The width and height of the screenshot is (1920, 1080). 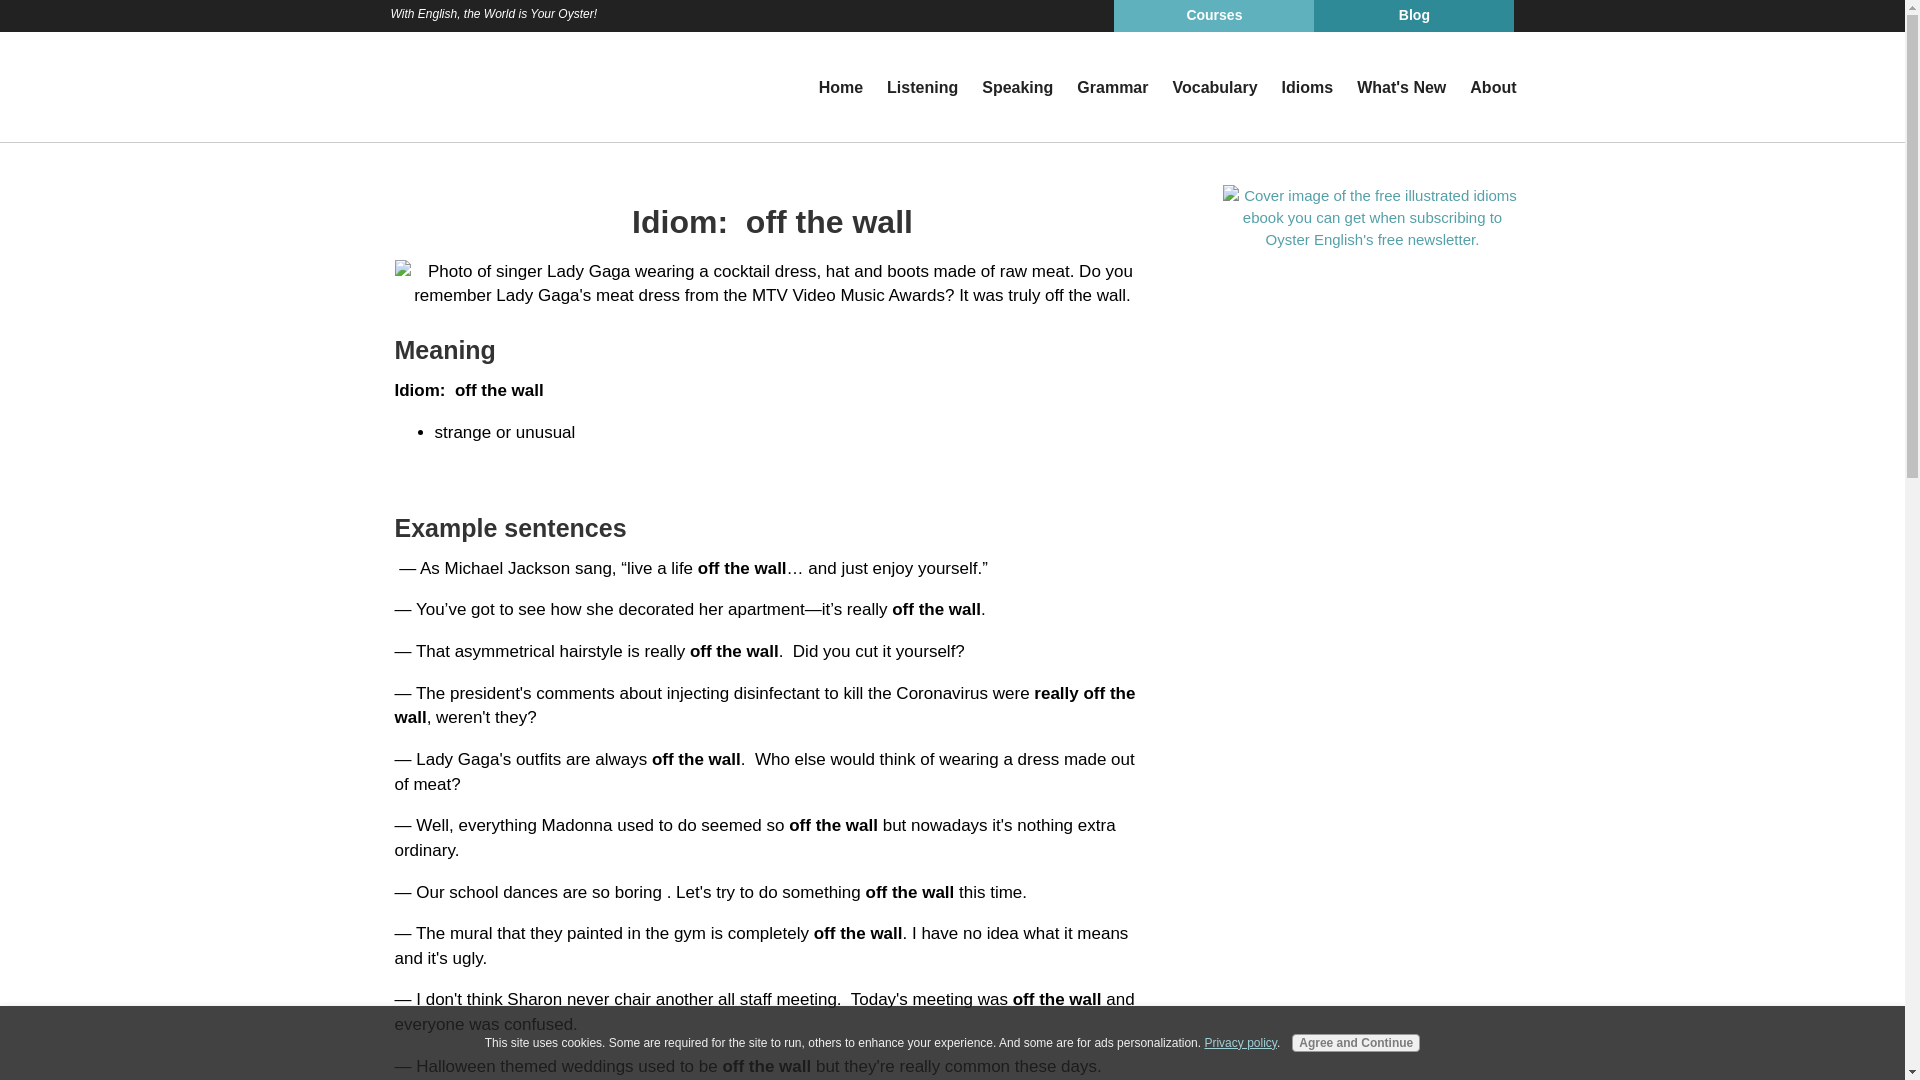 I want to click on Speaking, so click(x=1017, y=88).